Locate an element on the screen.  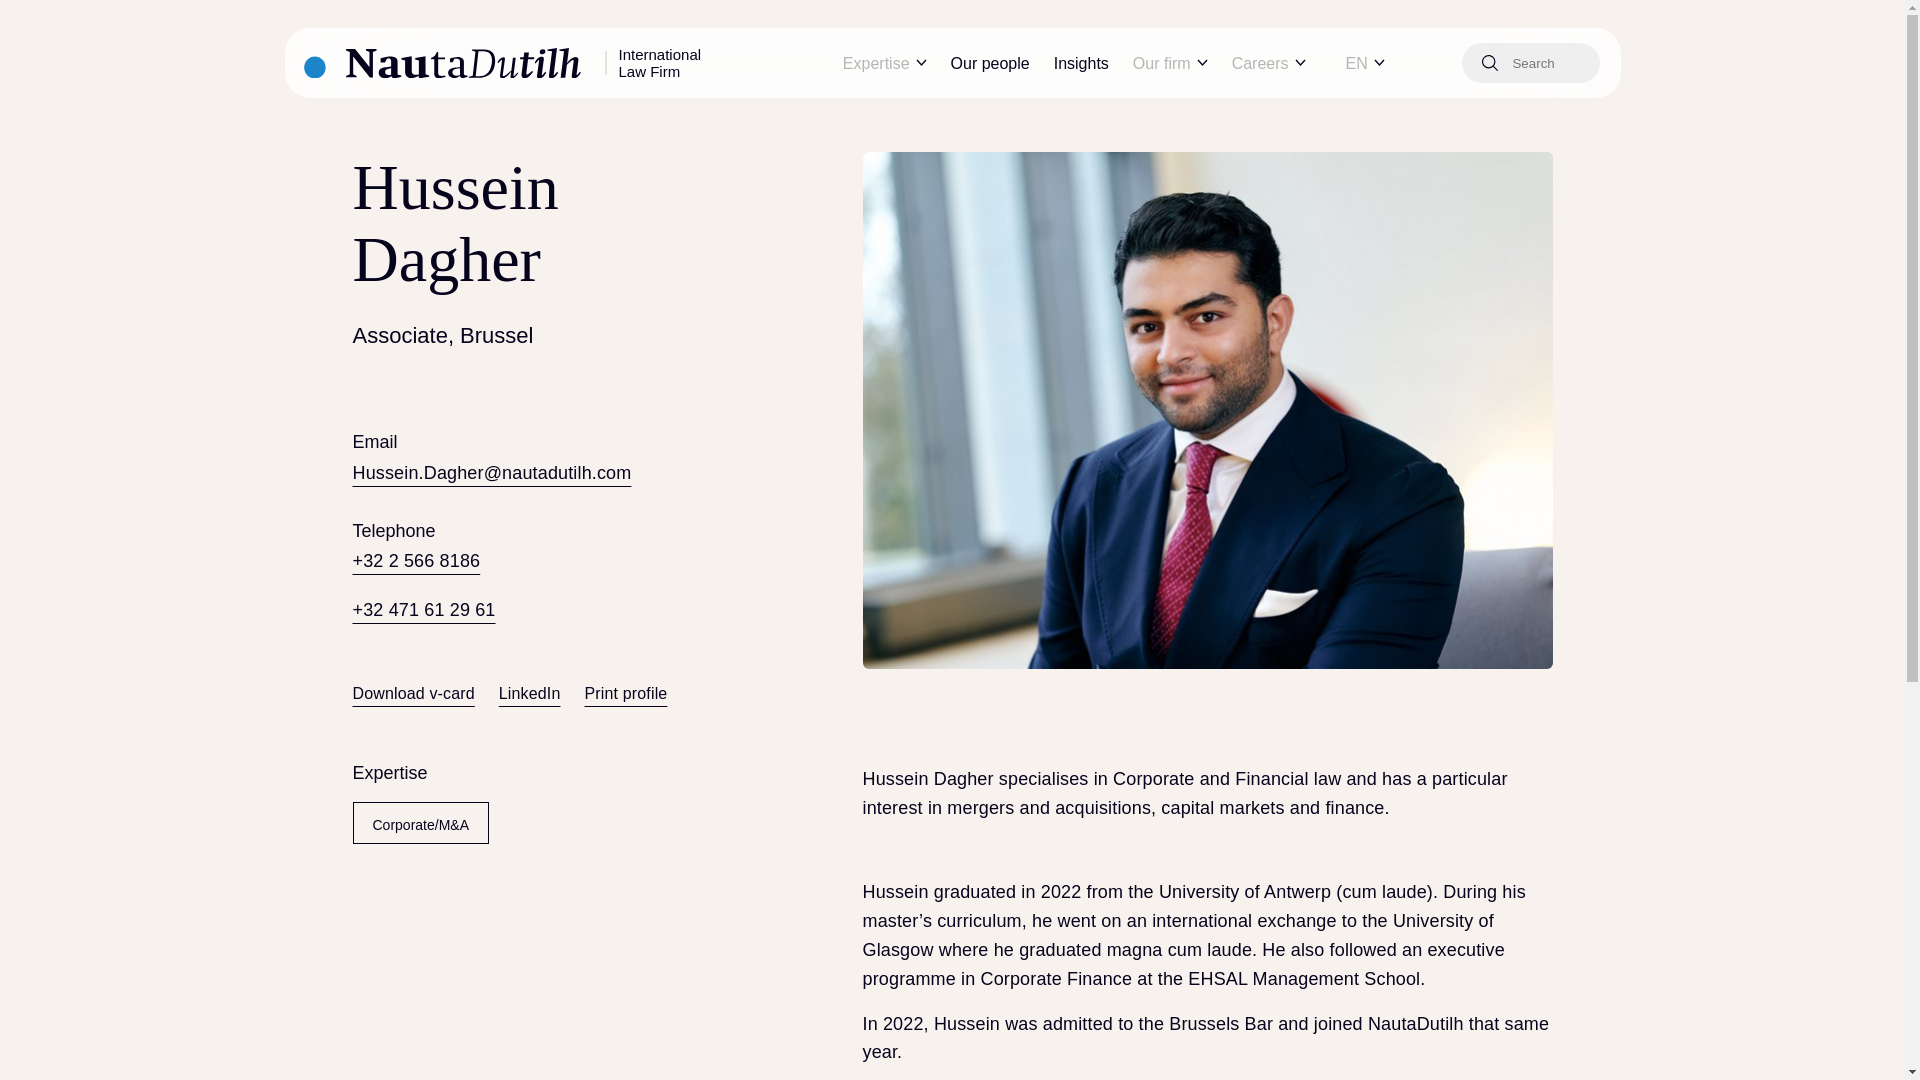
Insights is located at coordinates (1082, 62).